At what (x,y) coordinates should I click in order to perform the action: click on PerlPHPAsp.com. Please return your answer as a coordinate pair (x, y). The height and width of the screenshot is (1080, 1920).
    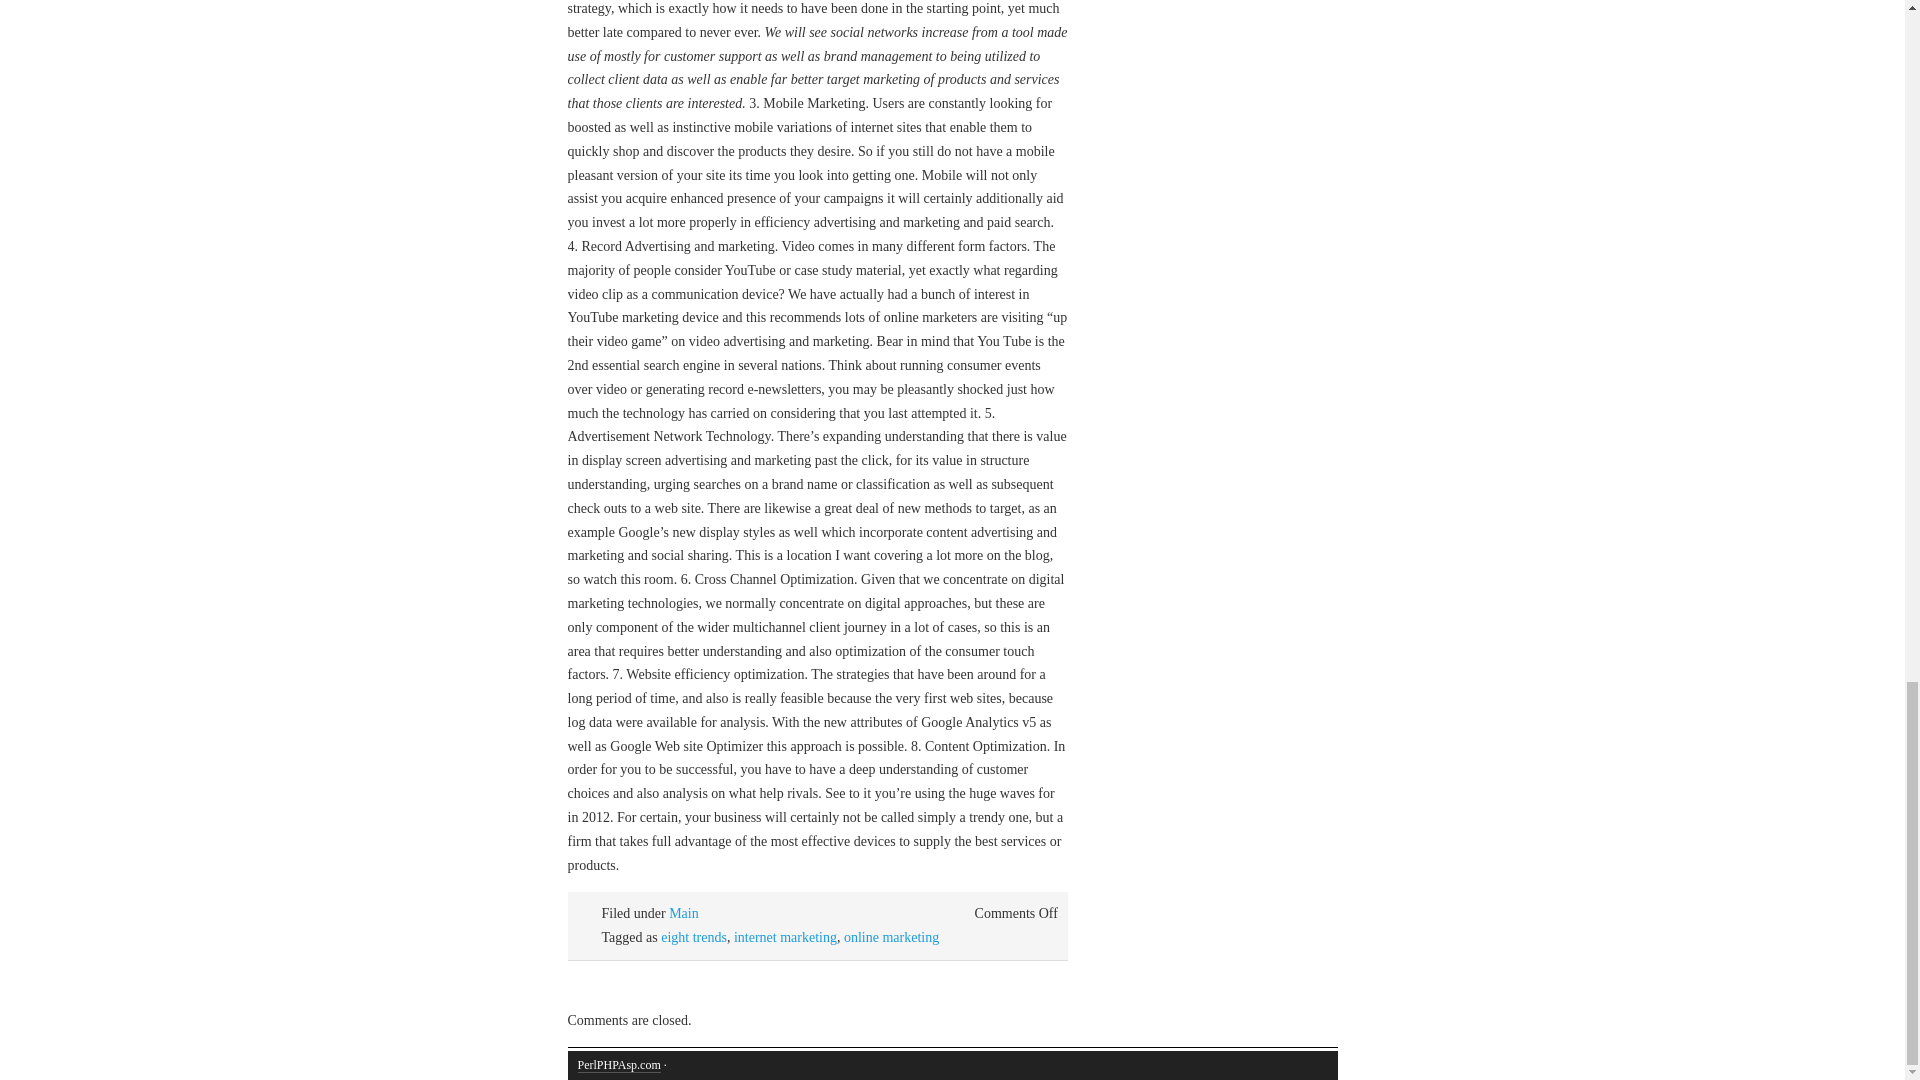
    Looking at the image, I should click on (618, 1066).